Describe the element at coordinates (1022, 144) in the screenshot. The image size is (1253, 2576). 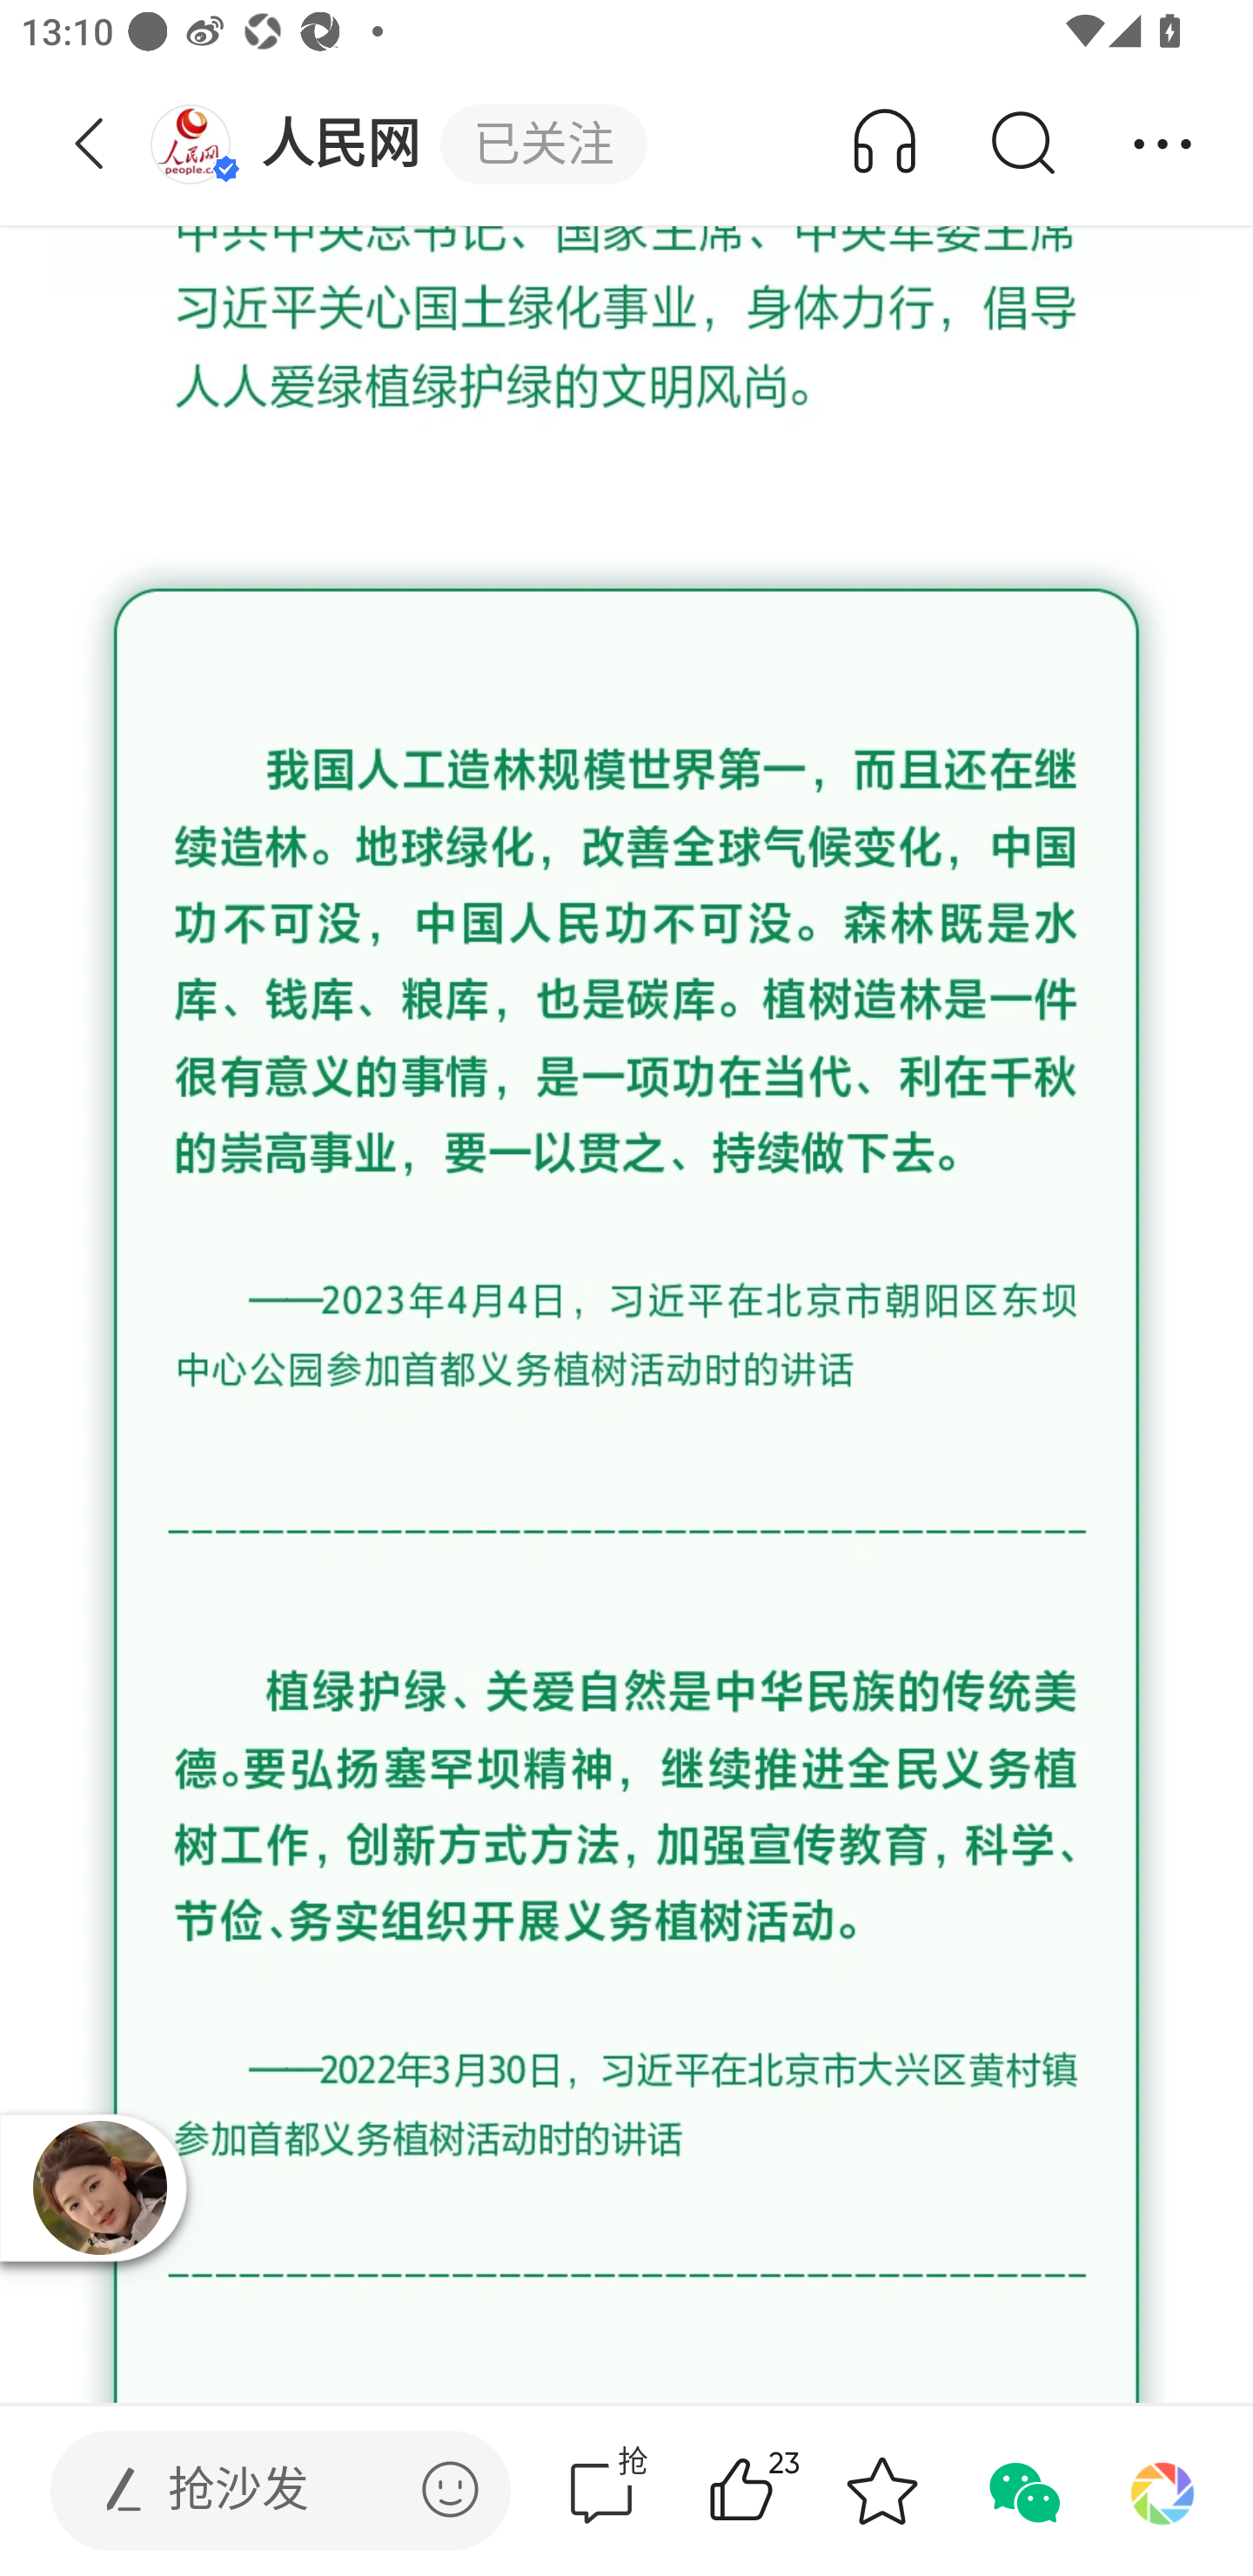
I see `搜索 ` at that location.